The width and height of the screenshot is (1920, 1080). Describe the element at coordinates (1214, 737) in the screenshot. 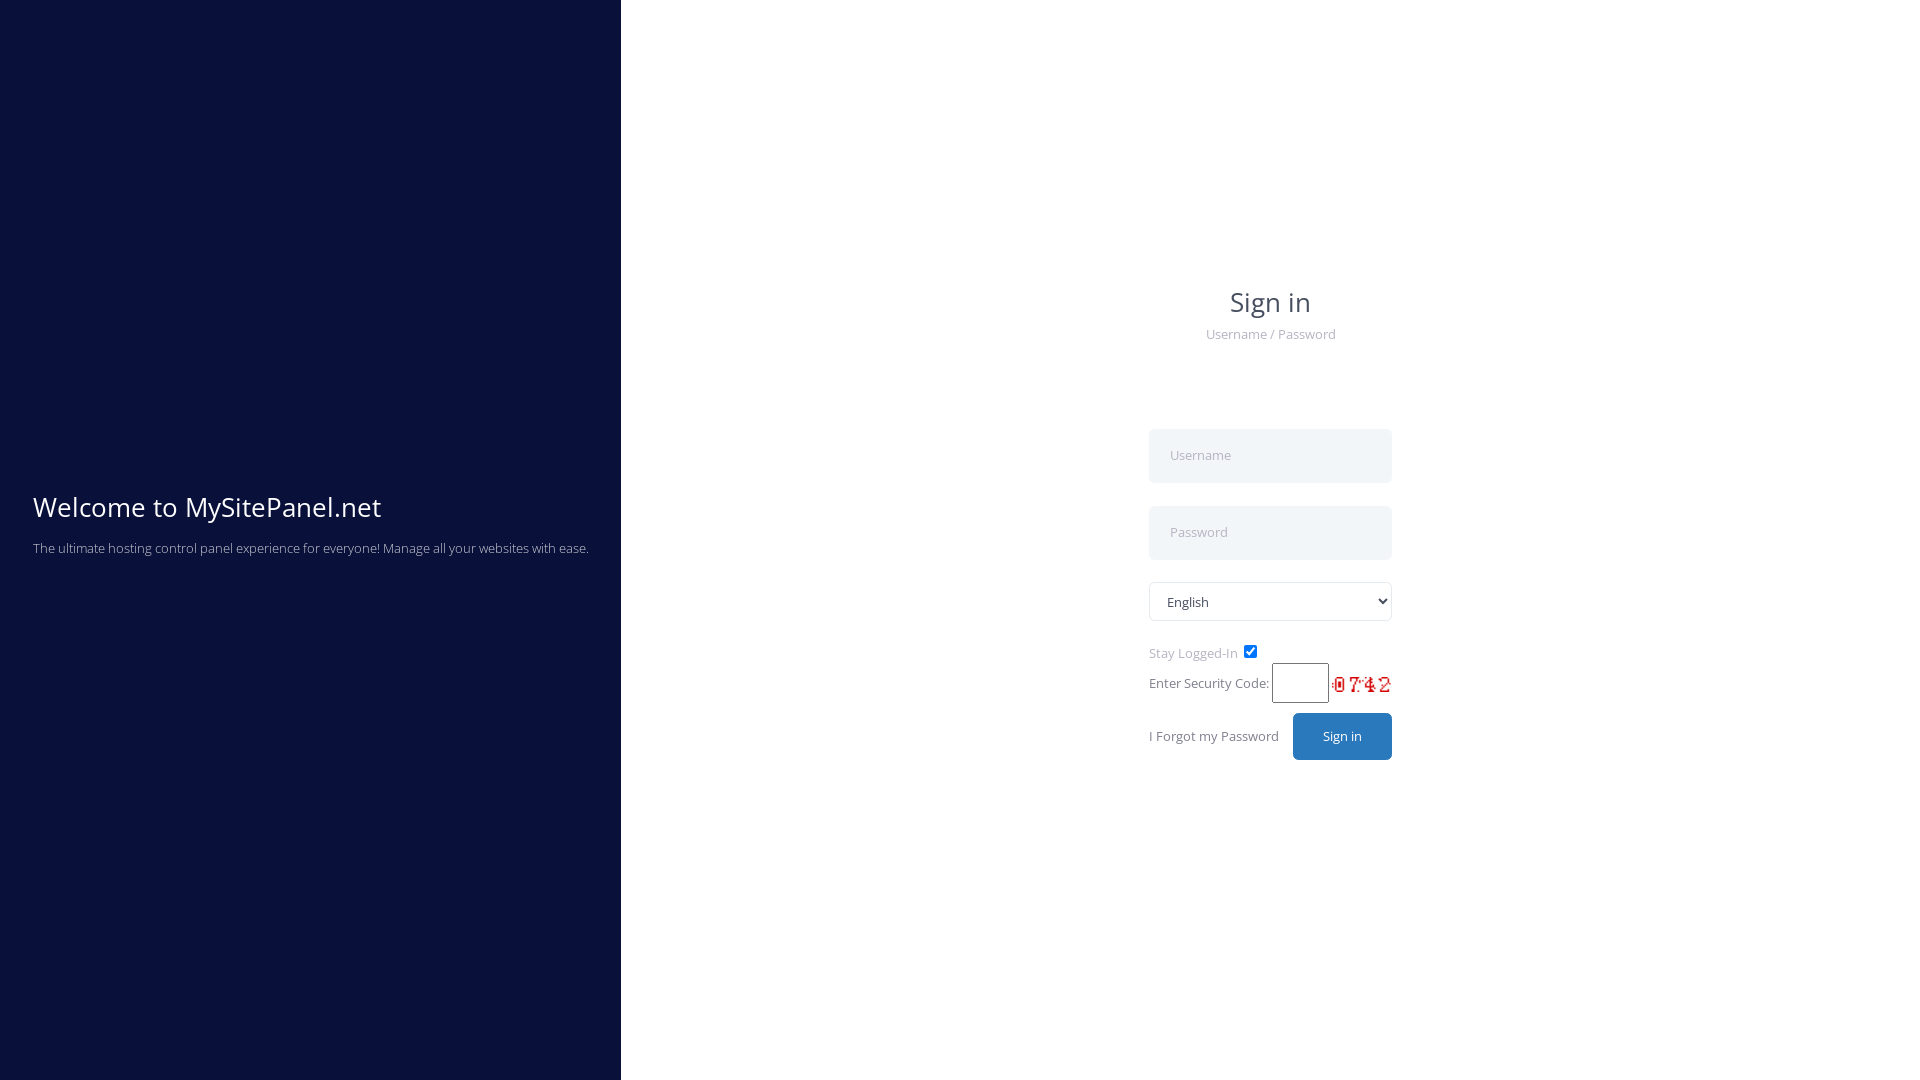

I see `I Forgot my Password` at that location.